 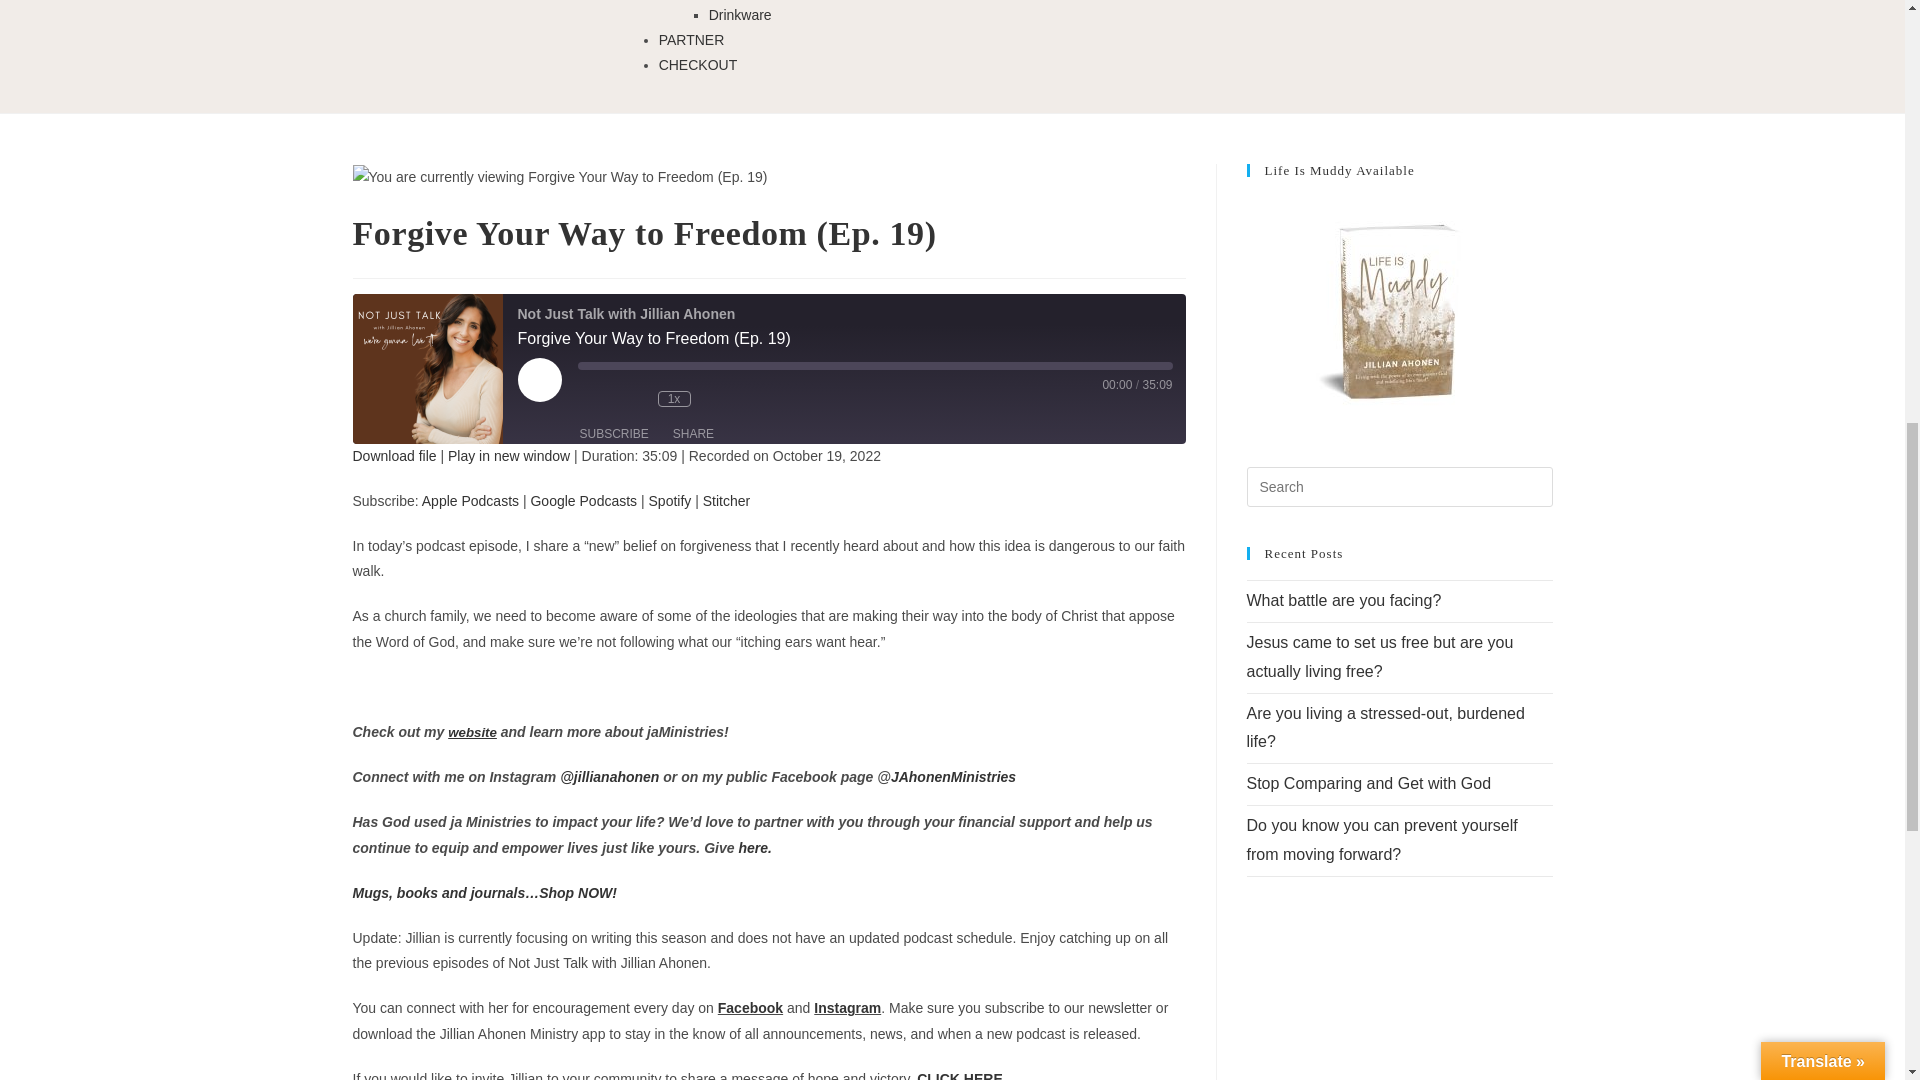 I want to click on Playback Speed, so click(x=674, y=398).